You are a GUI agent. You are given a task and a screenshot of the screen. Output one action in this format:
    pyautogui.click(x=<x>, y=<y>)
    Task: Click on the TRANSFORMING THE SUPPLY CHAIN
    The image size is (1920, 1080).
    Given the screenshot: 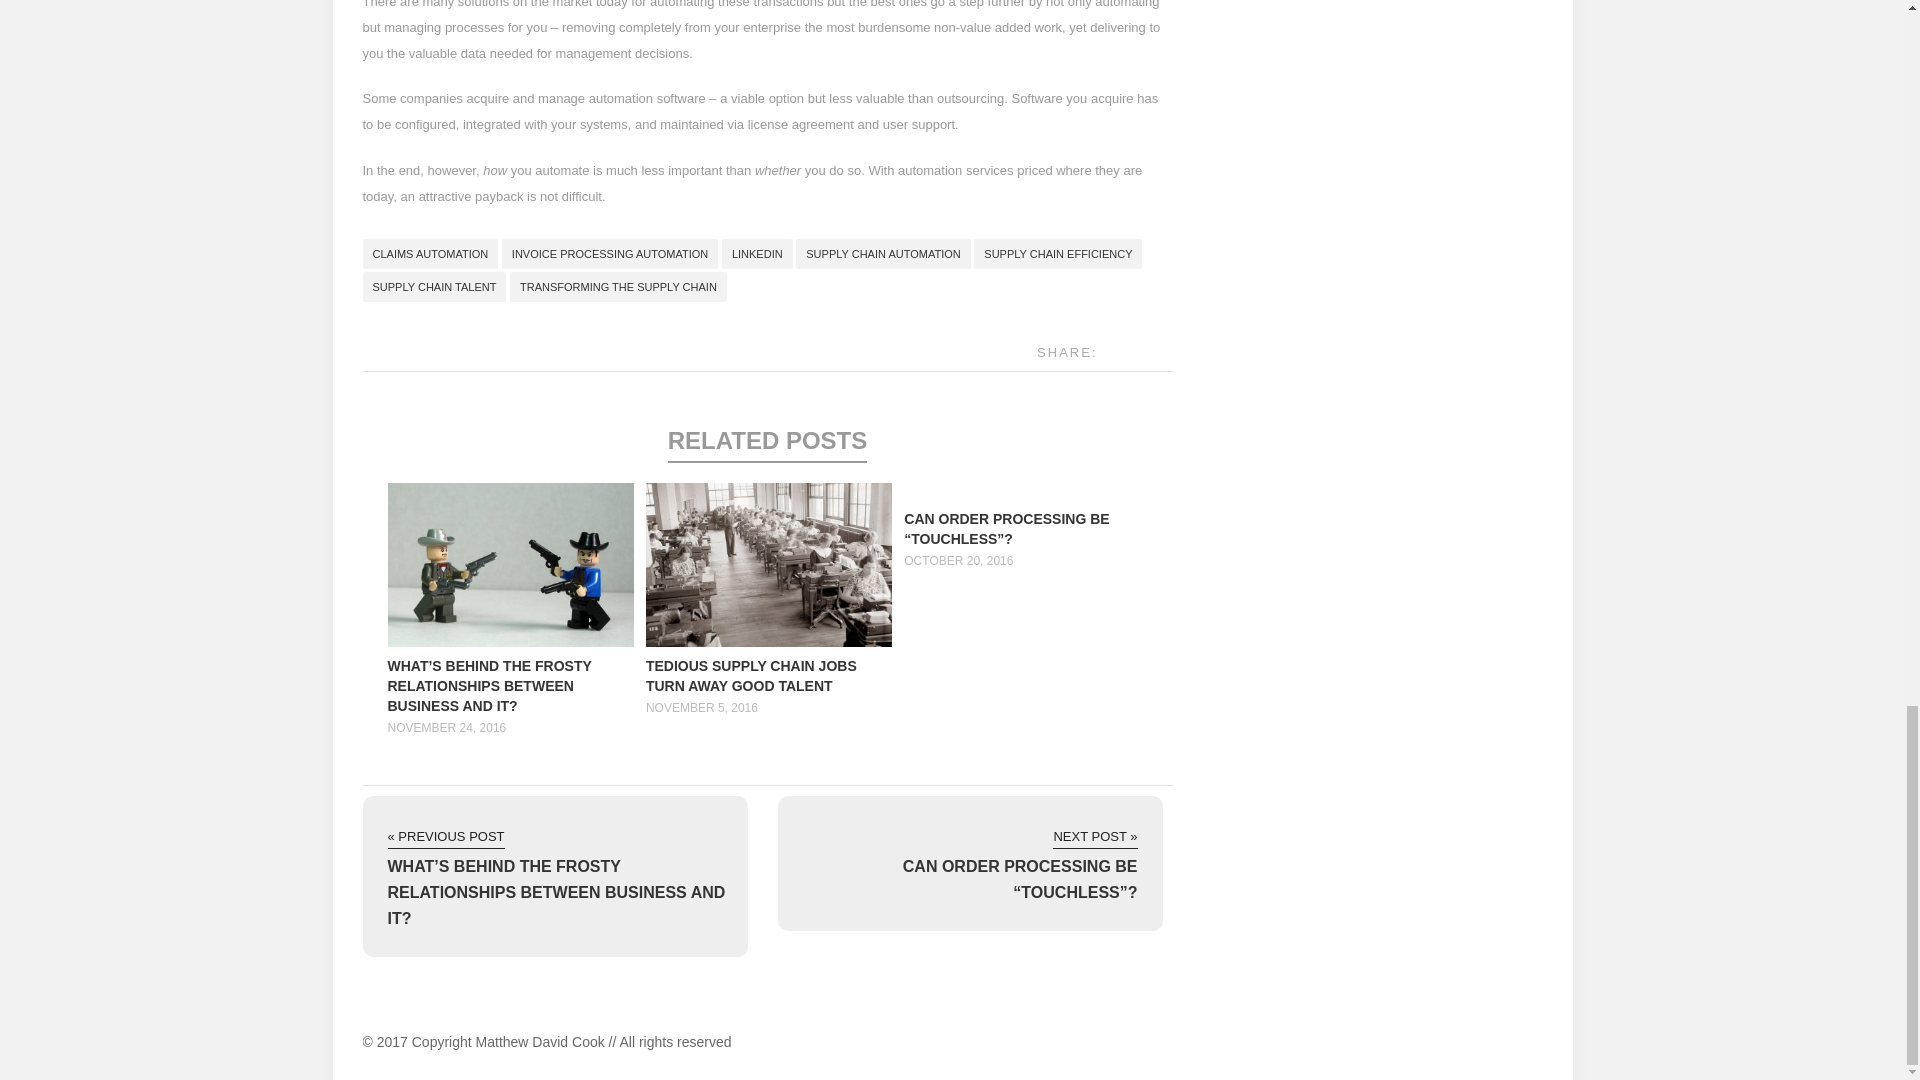 What is the action you would take?
    pyautogui.click(x=618, y=287)
    